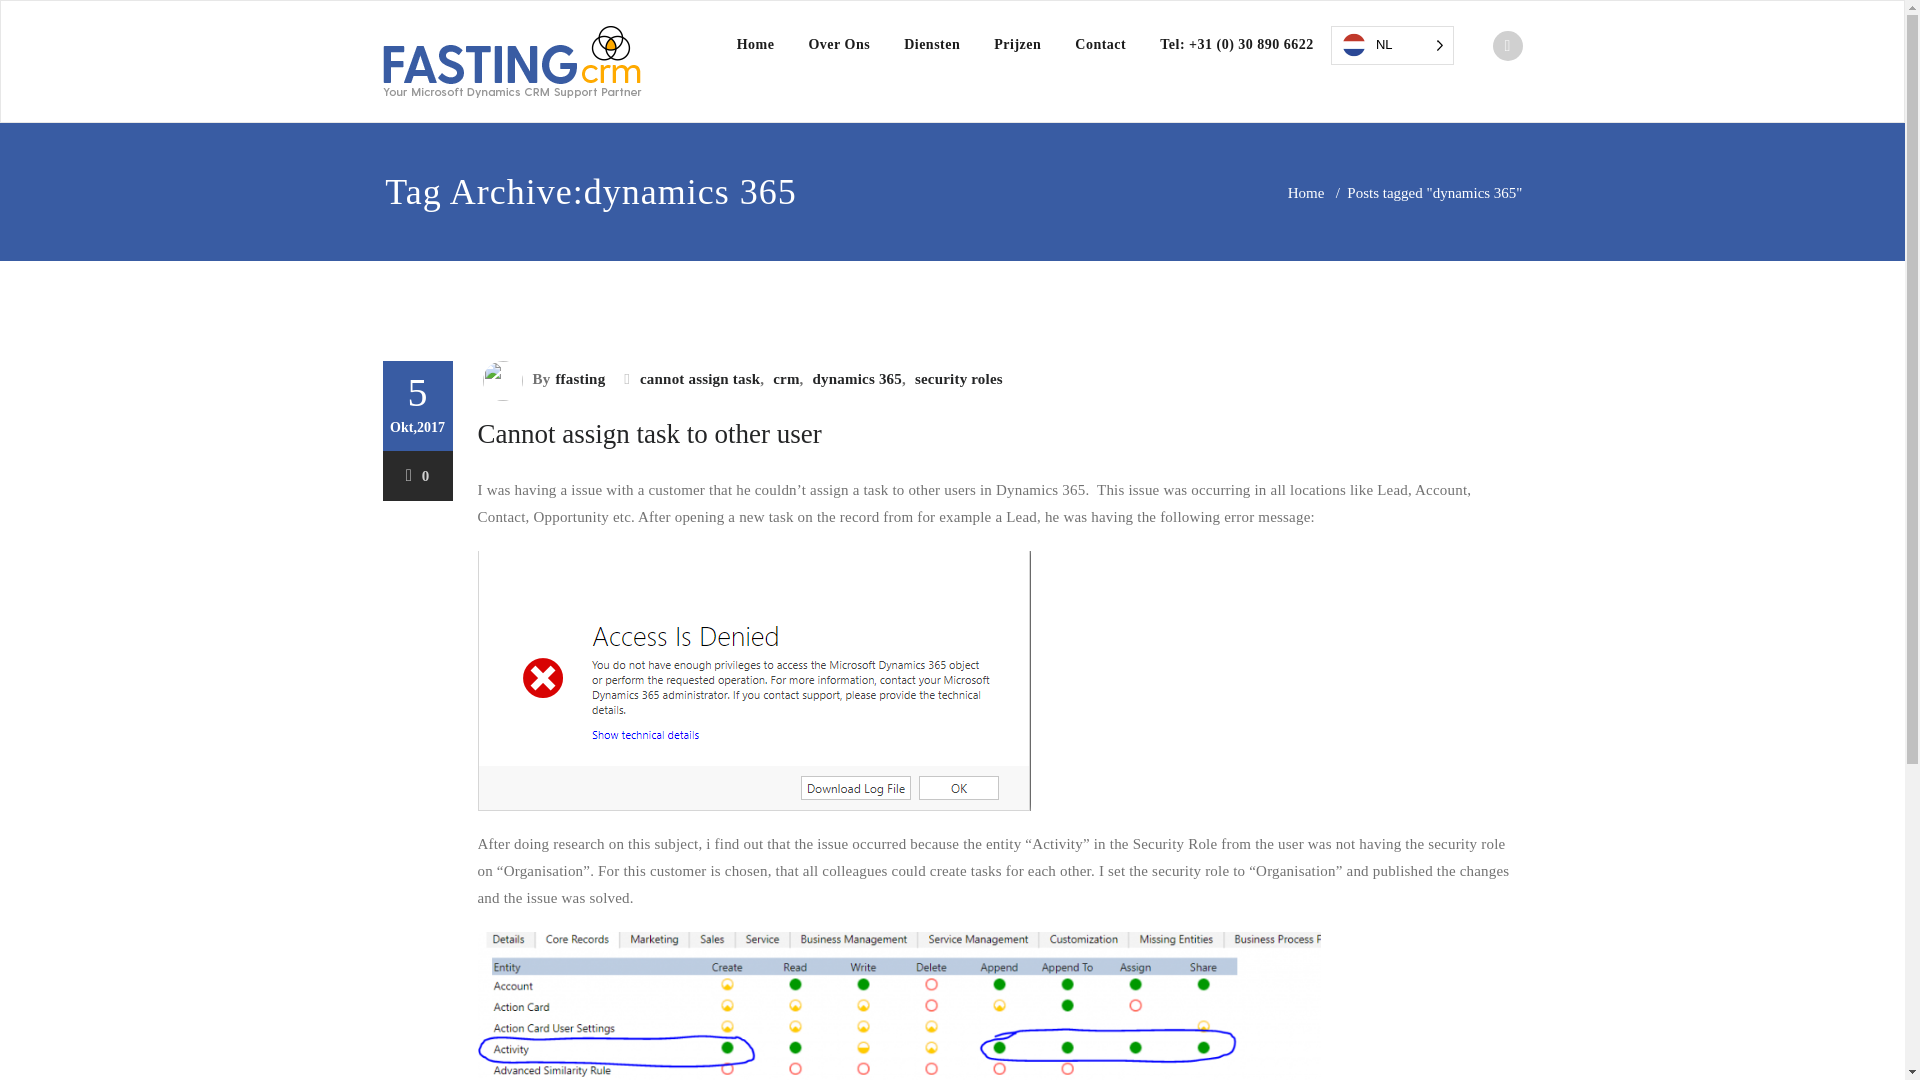  What do you see at coordinates (839, 44) in the screenshot?
I see `Over Ons` at bounding box center [839, 44].